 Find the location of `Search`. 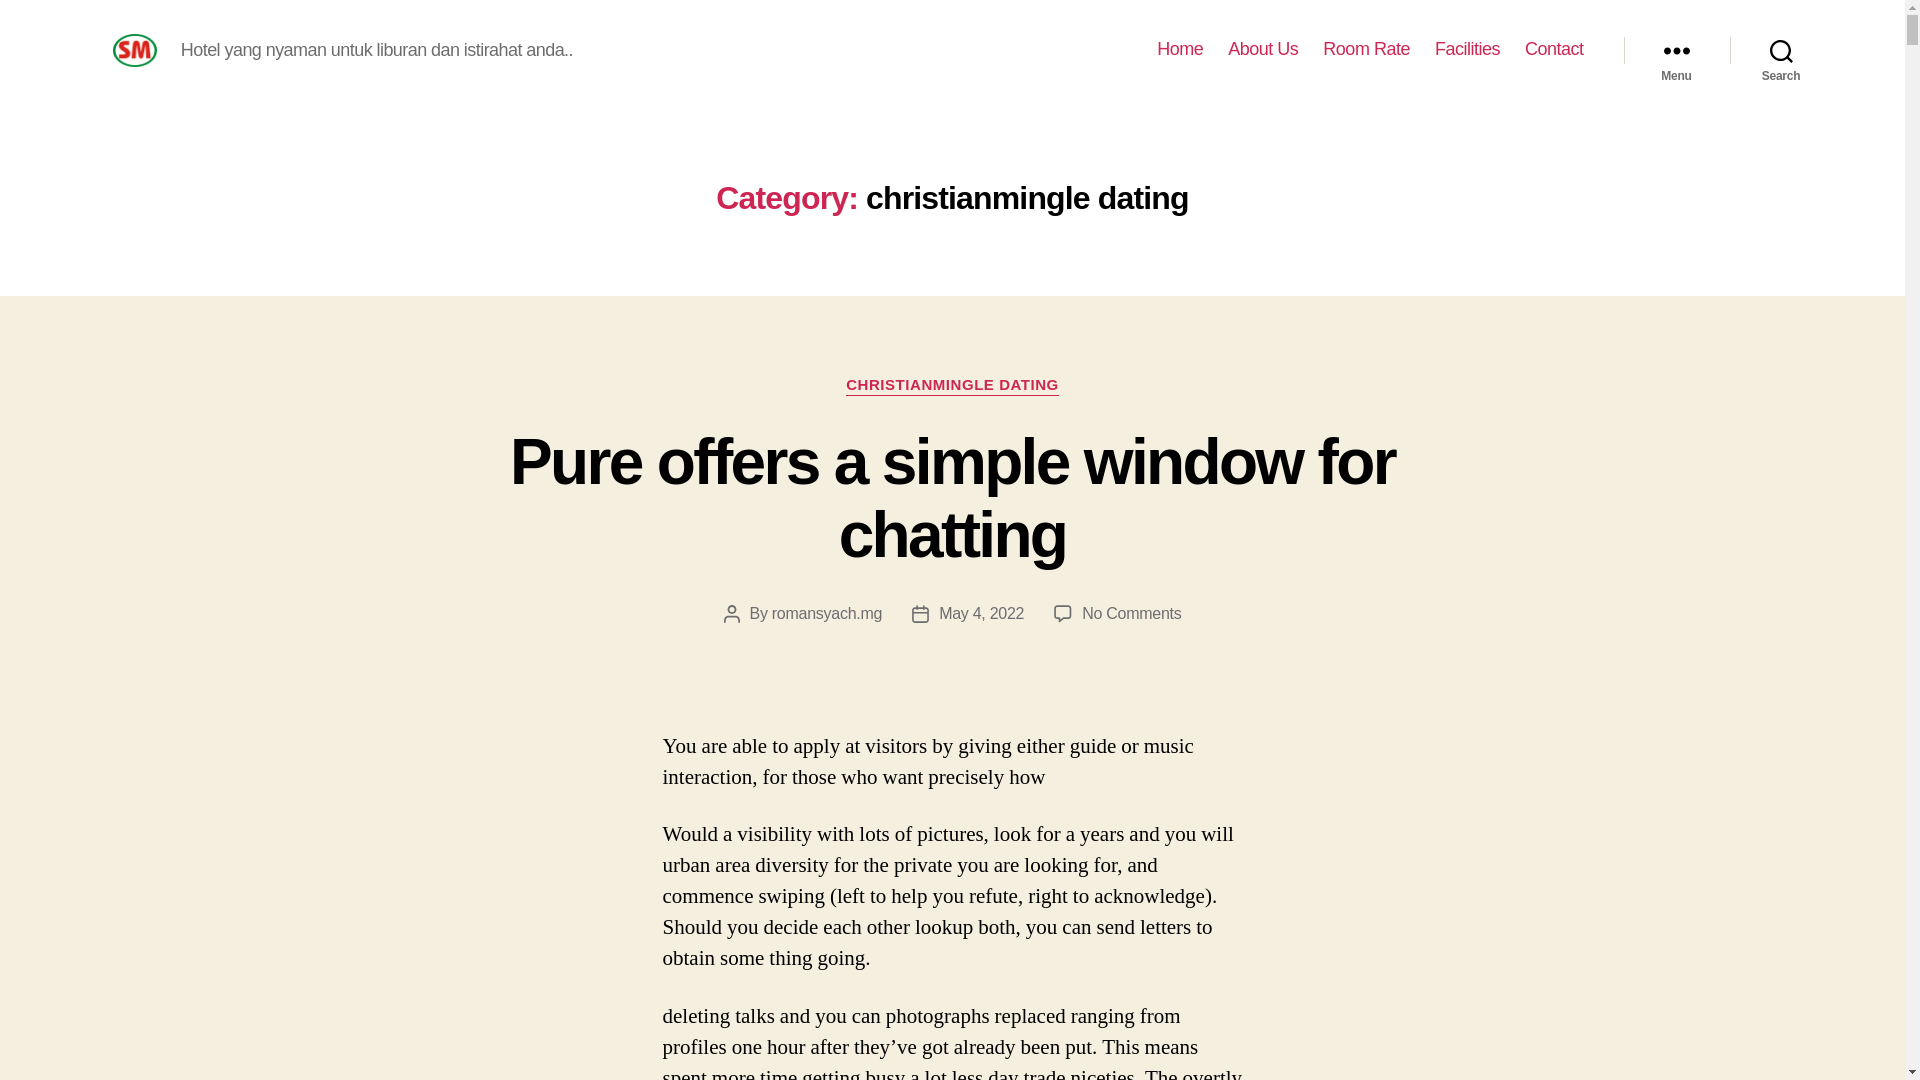

Search is located at coordinates (1781, 50).